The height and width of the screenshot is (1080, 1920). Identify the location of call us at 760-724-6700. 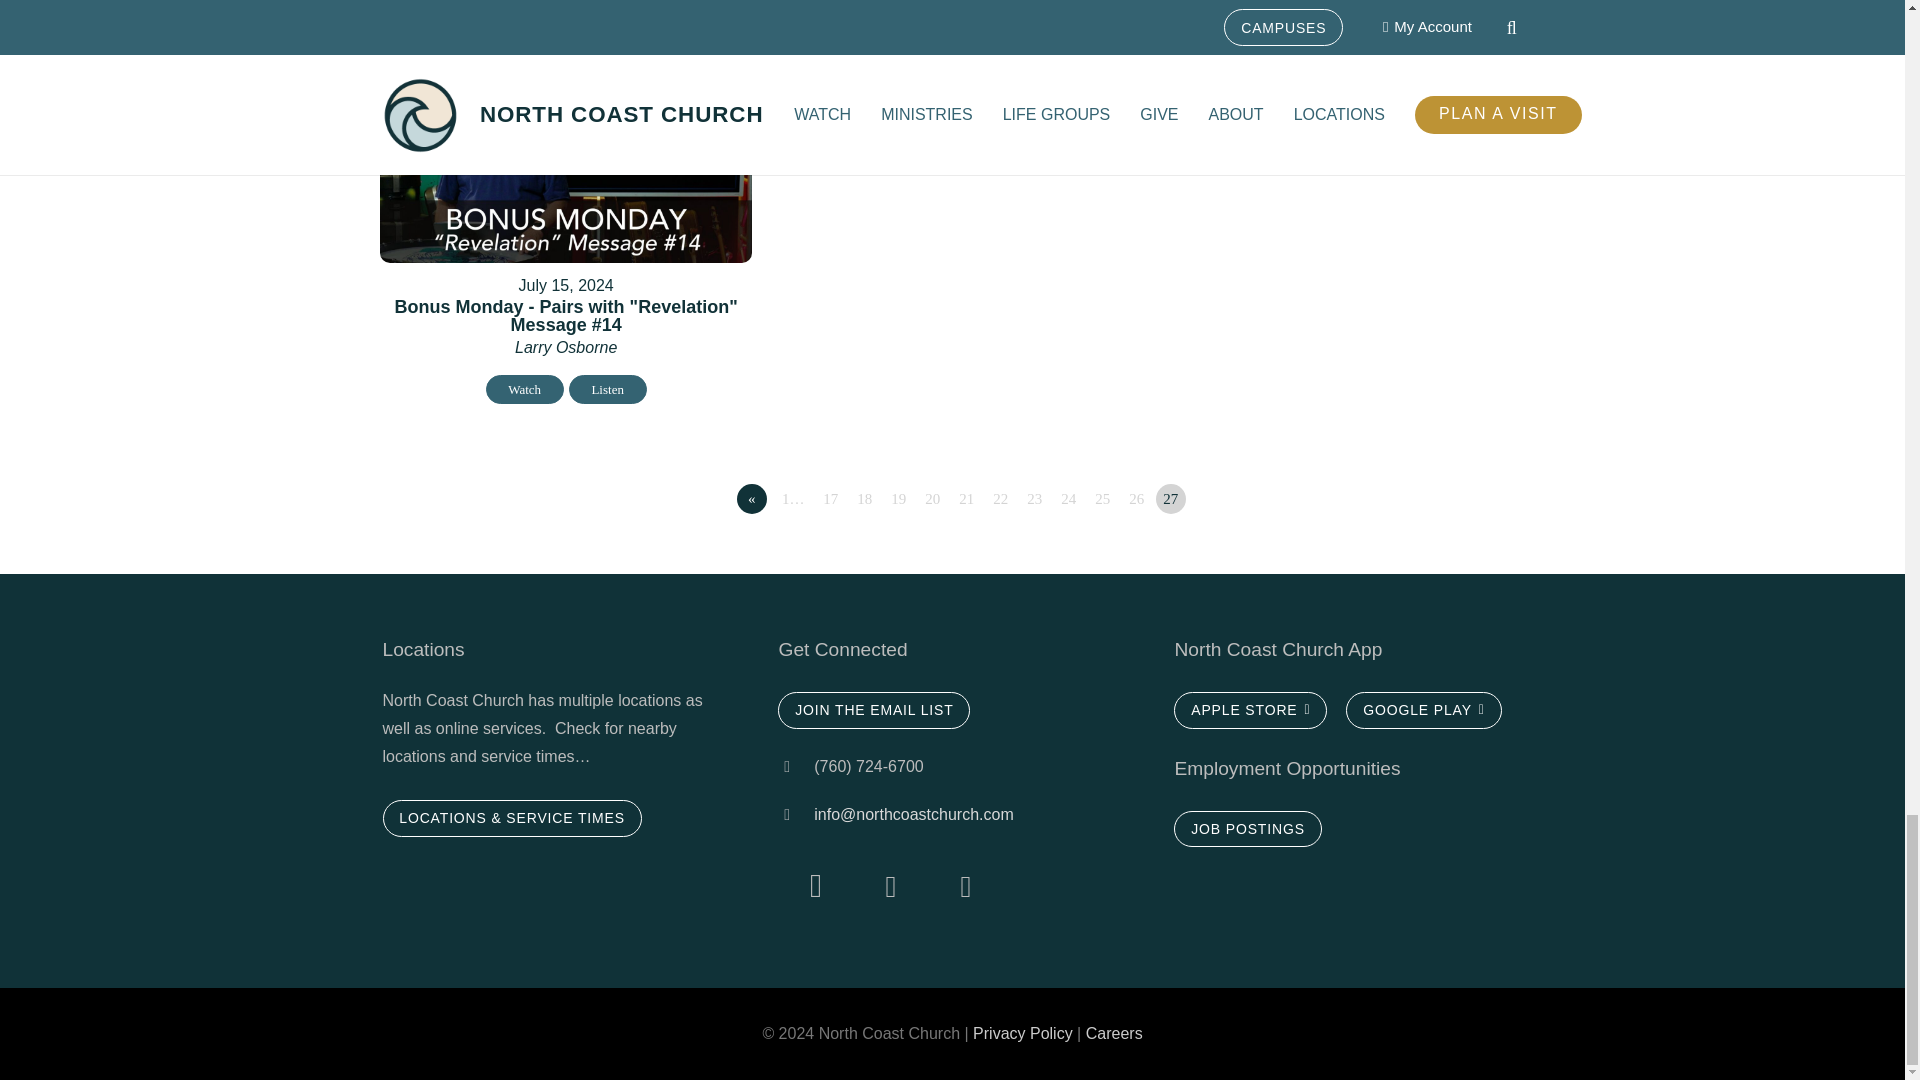
(796, 815).